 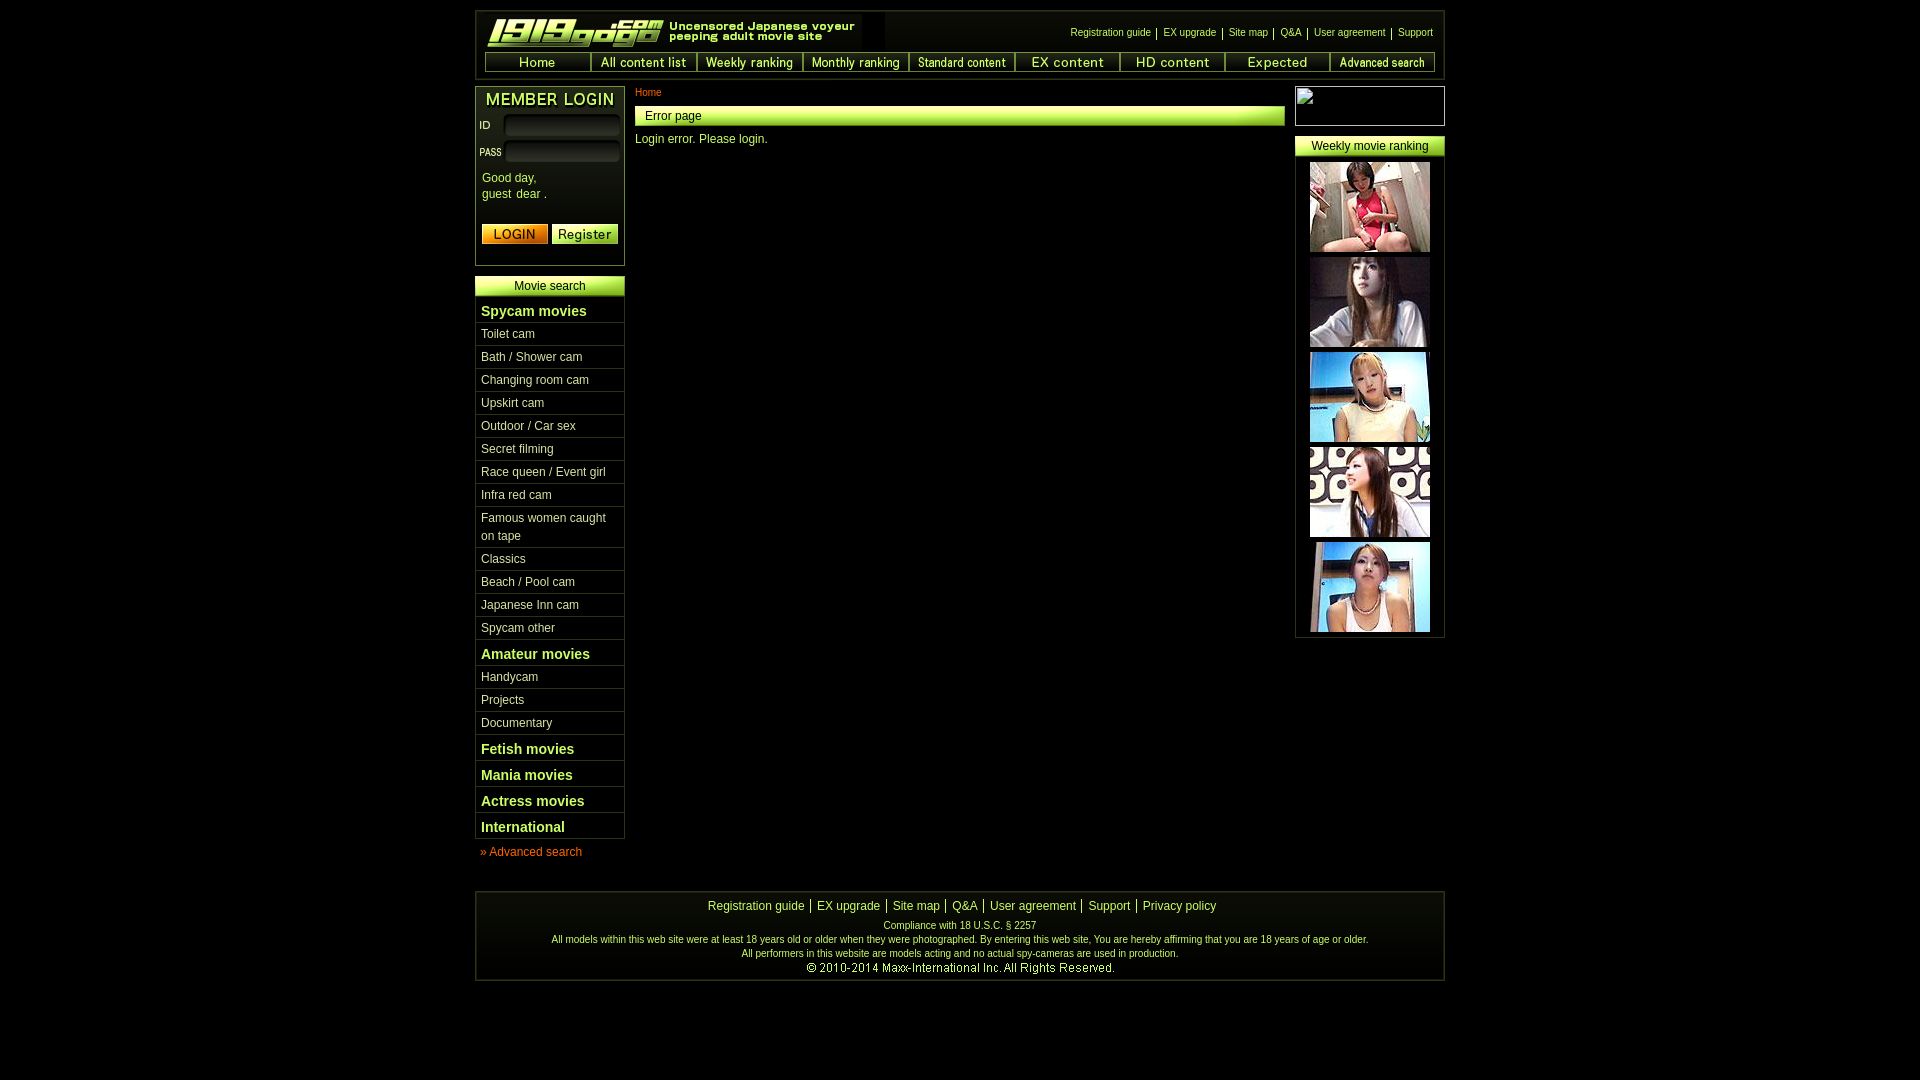 I want to click on Registration guide, so click(x=1112, y=34).